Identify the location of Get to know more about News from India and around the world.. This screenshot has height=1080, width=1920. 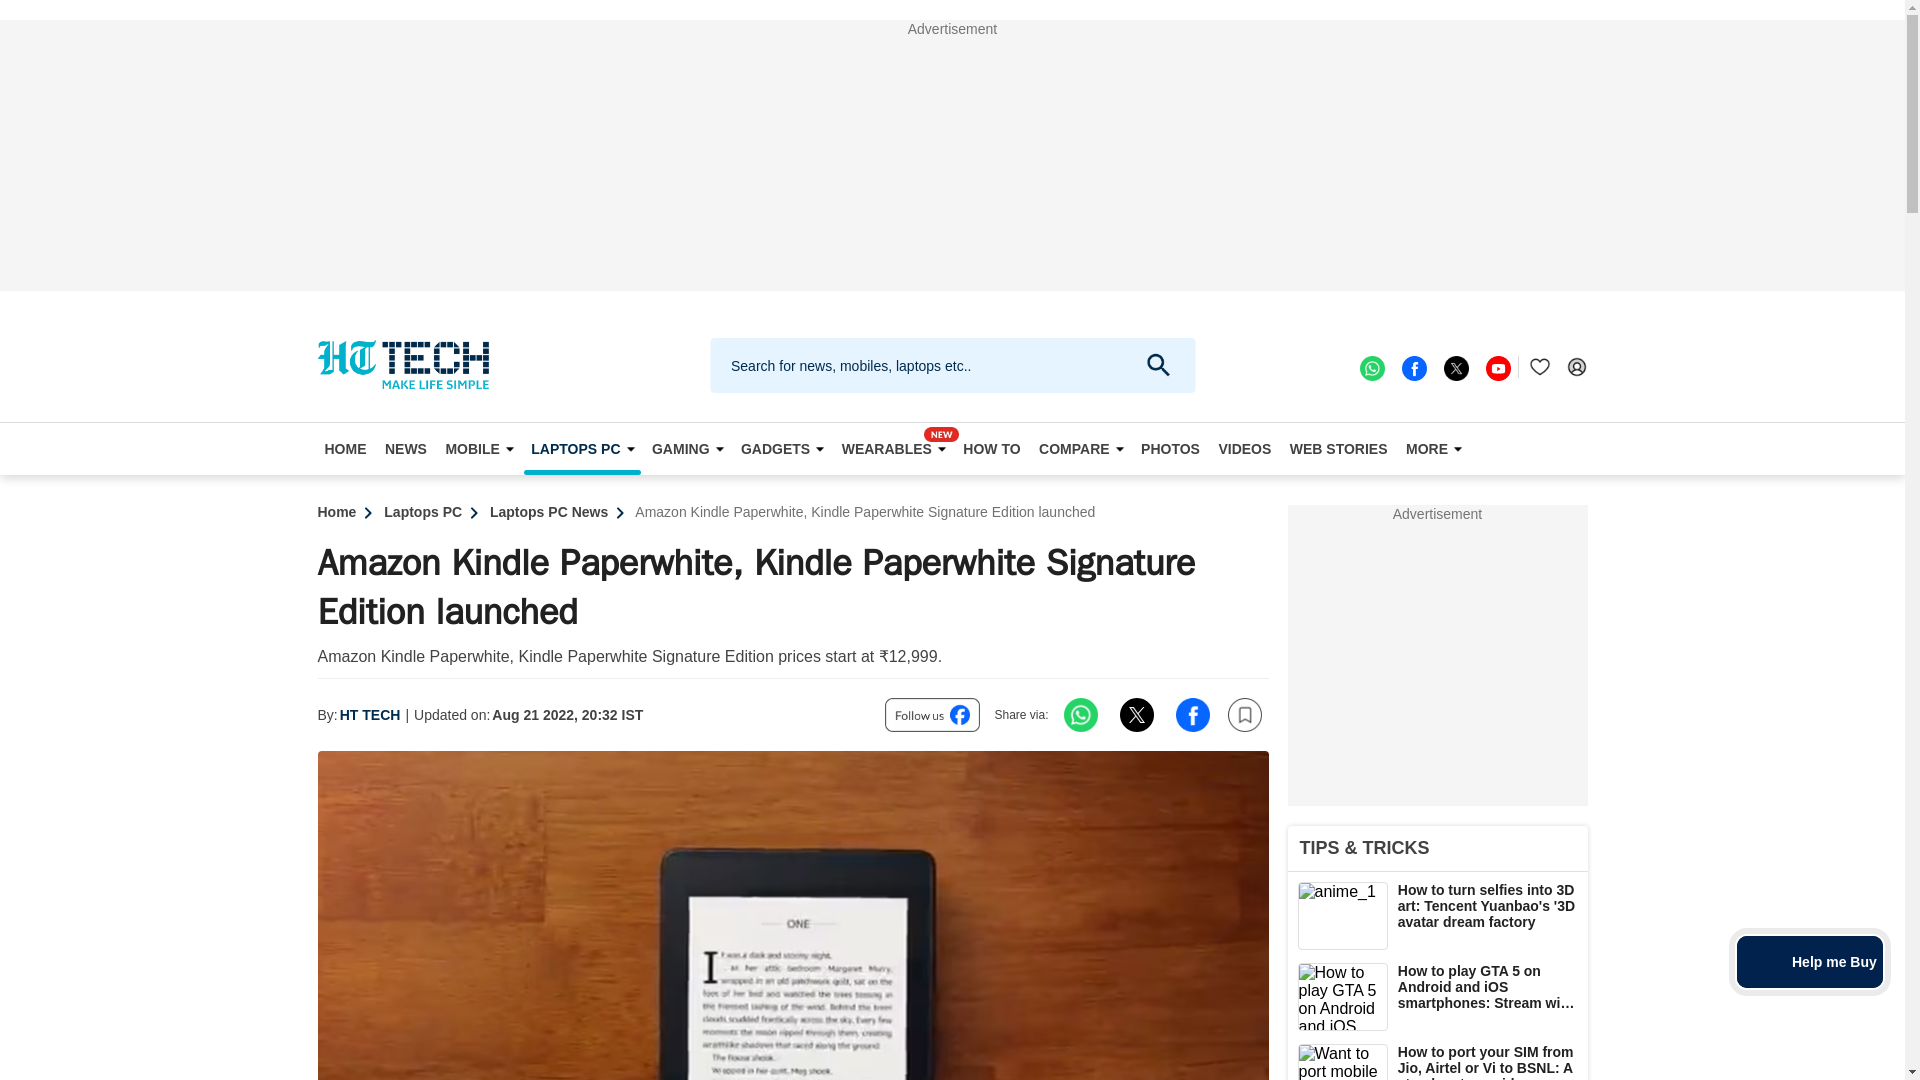
(406, 449).